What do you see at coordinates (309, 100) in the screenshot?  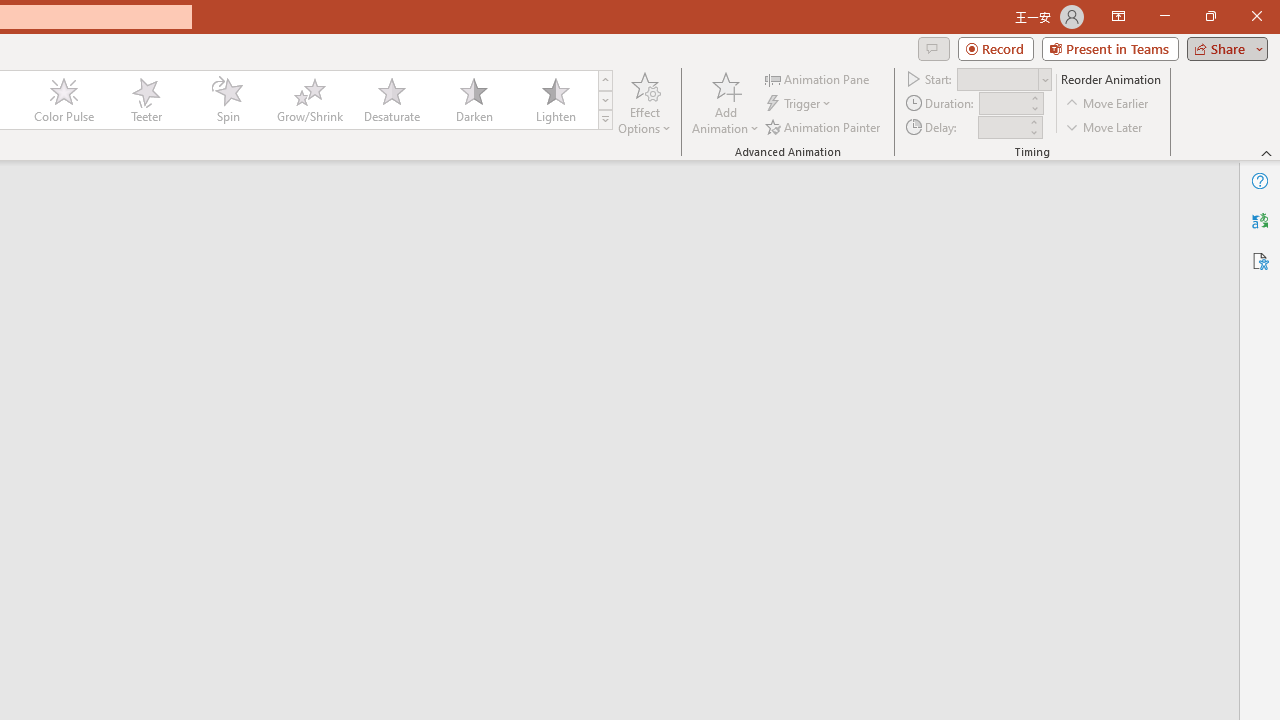 I see `Grow/Shrink` at bounding box center [309, 100].